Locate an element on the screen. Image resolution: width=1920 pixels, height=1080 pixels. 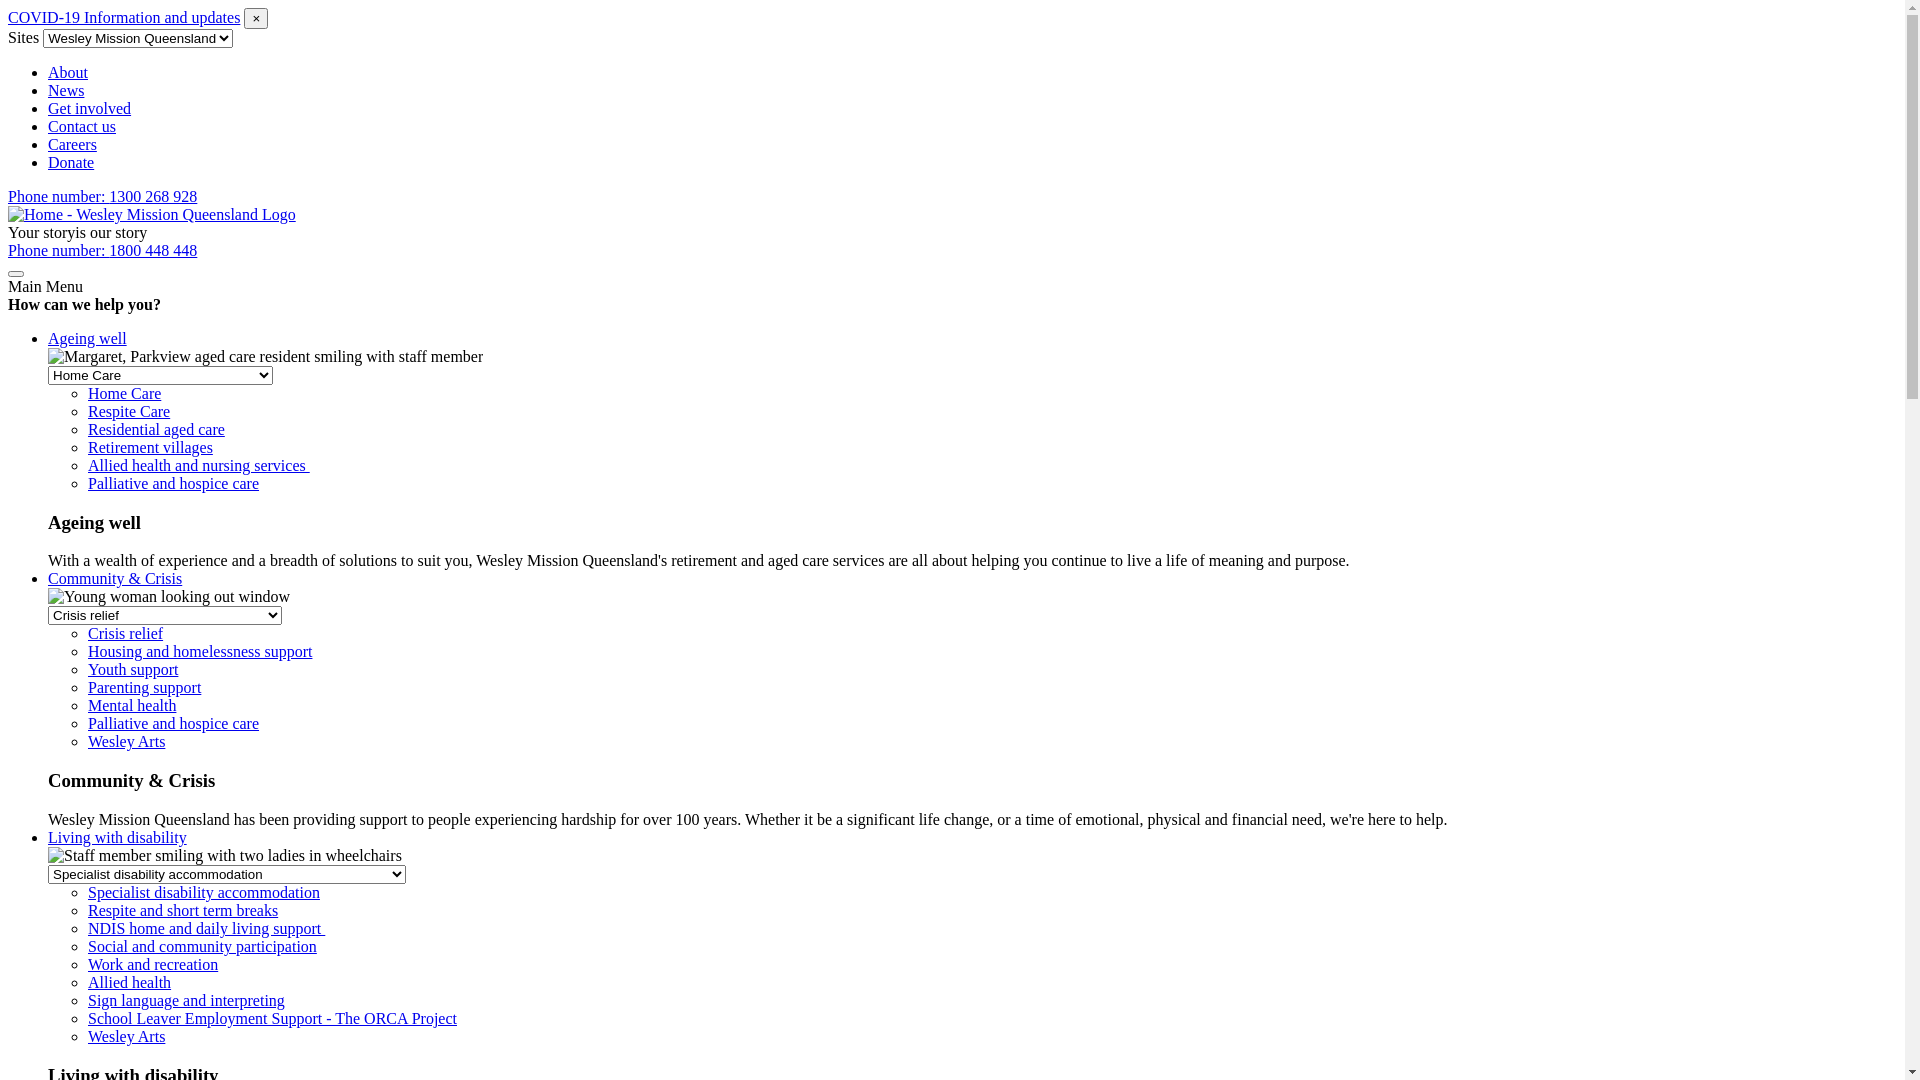
Allied health is located at coordinates (130, 982).